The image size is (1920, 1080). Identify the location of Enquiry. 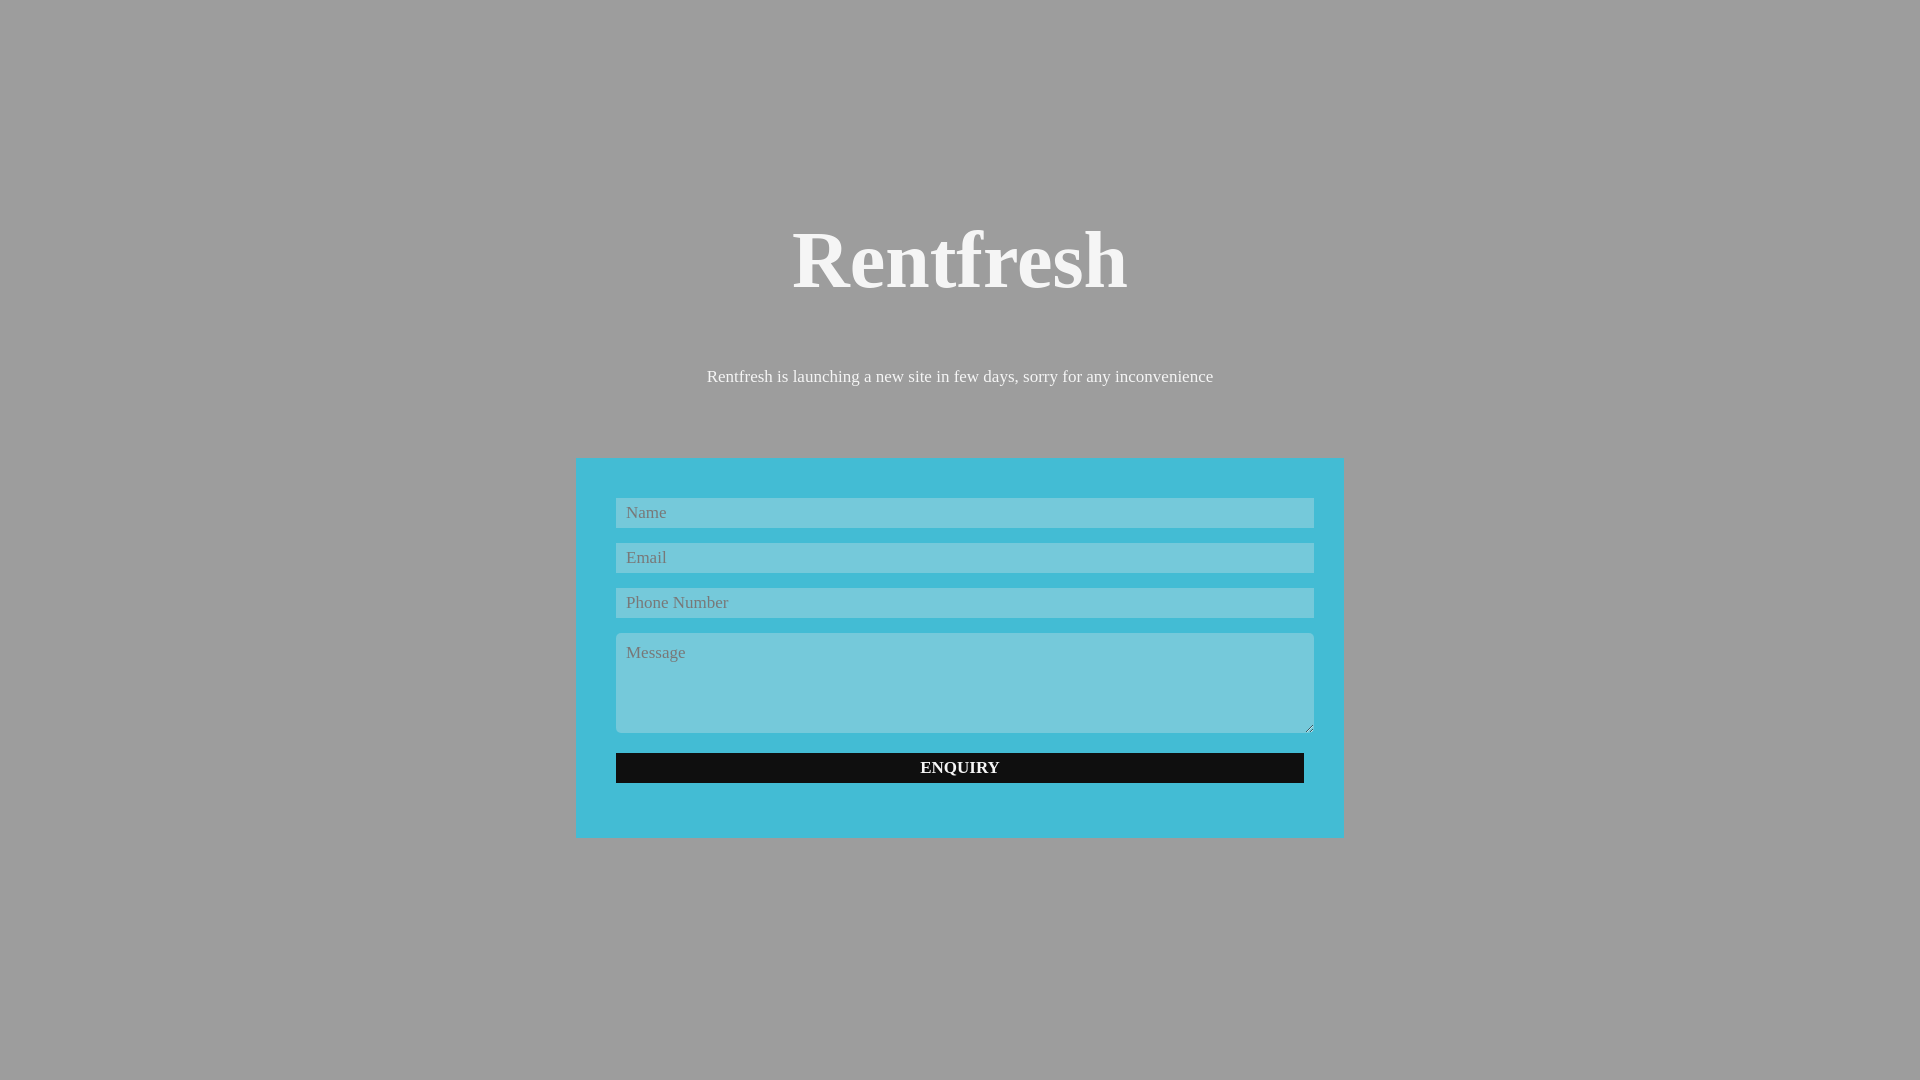
(960, 768).